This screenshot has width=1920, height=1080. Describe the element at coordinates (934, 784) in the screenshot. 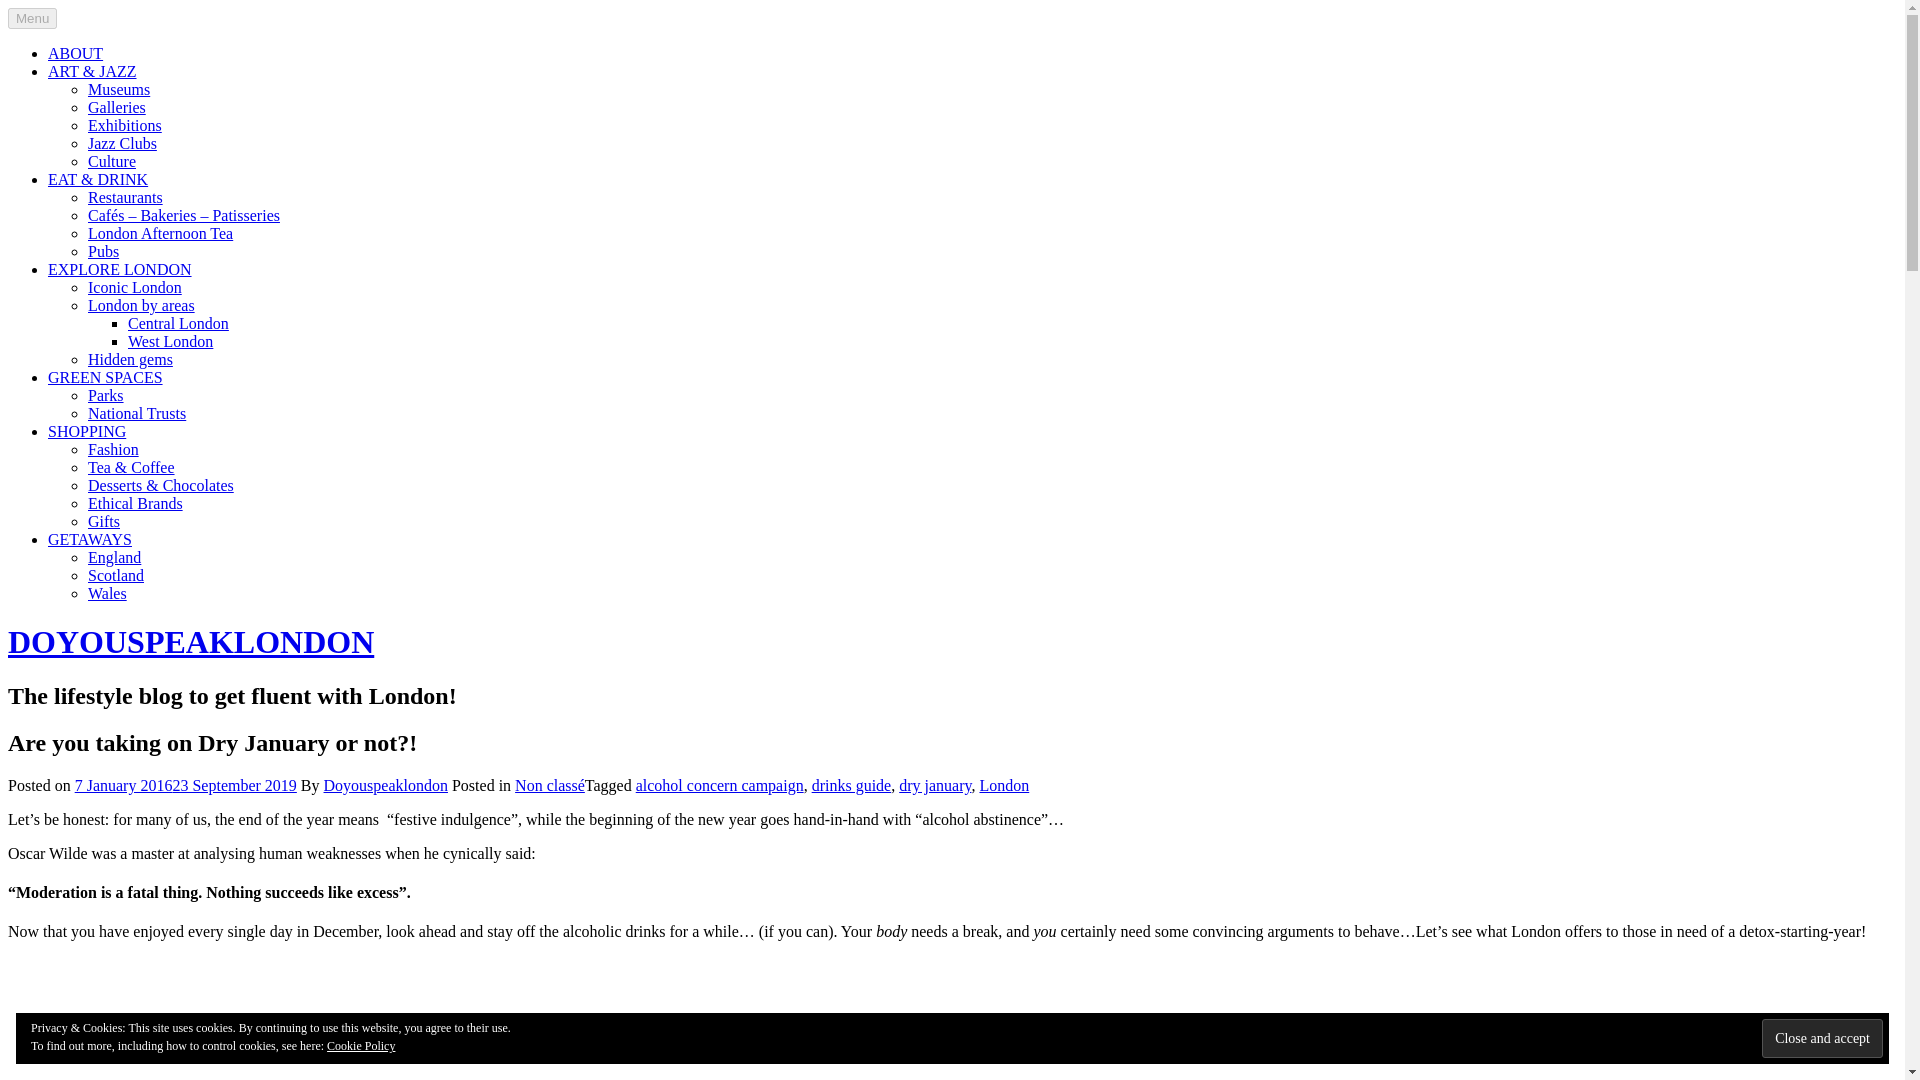

I see `dry january` at that location.